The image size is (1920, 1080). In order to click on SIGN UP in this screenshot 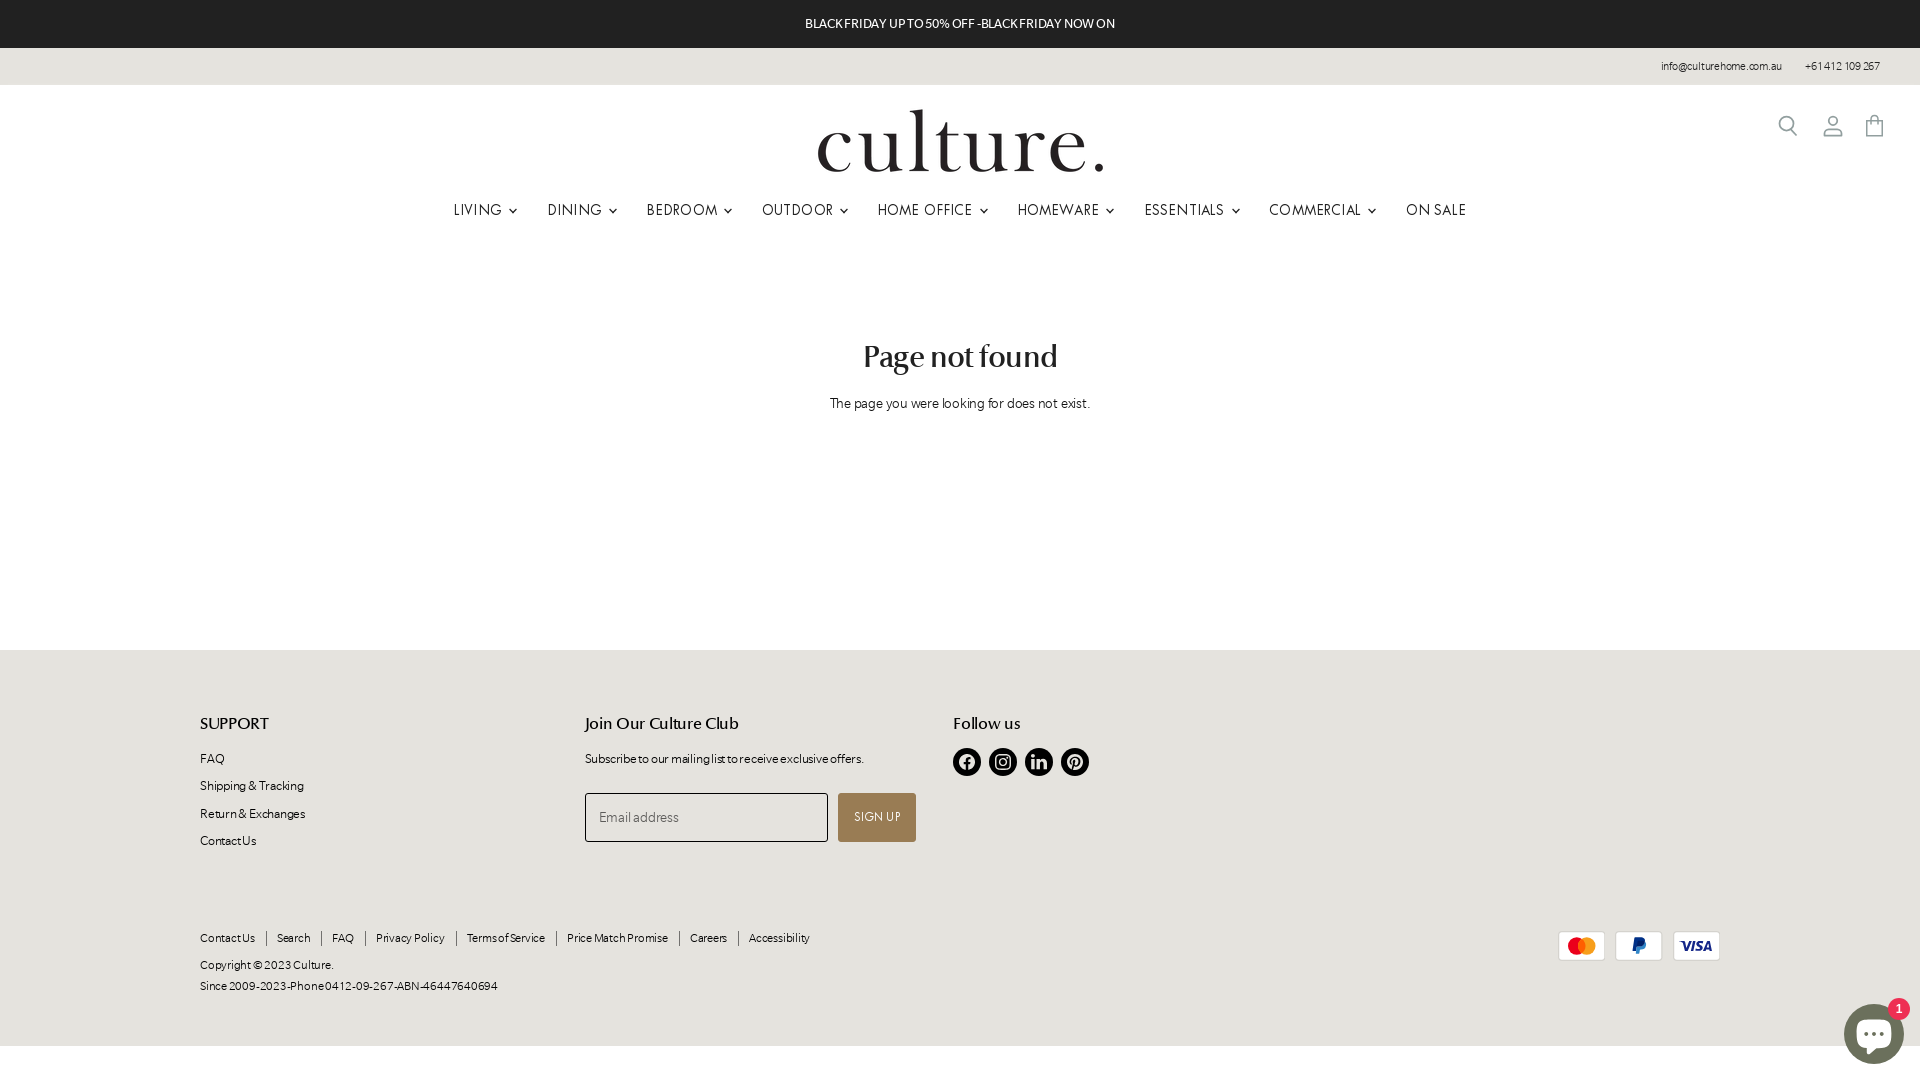, I will do `click(877, 818)`.